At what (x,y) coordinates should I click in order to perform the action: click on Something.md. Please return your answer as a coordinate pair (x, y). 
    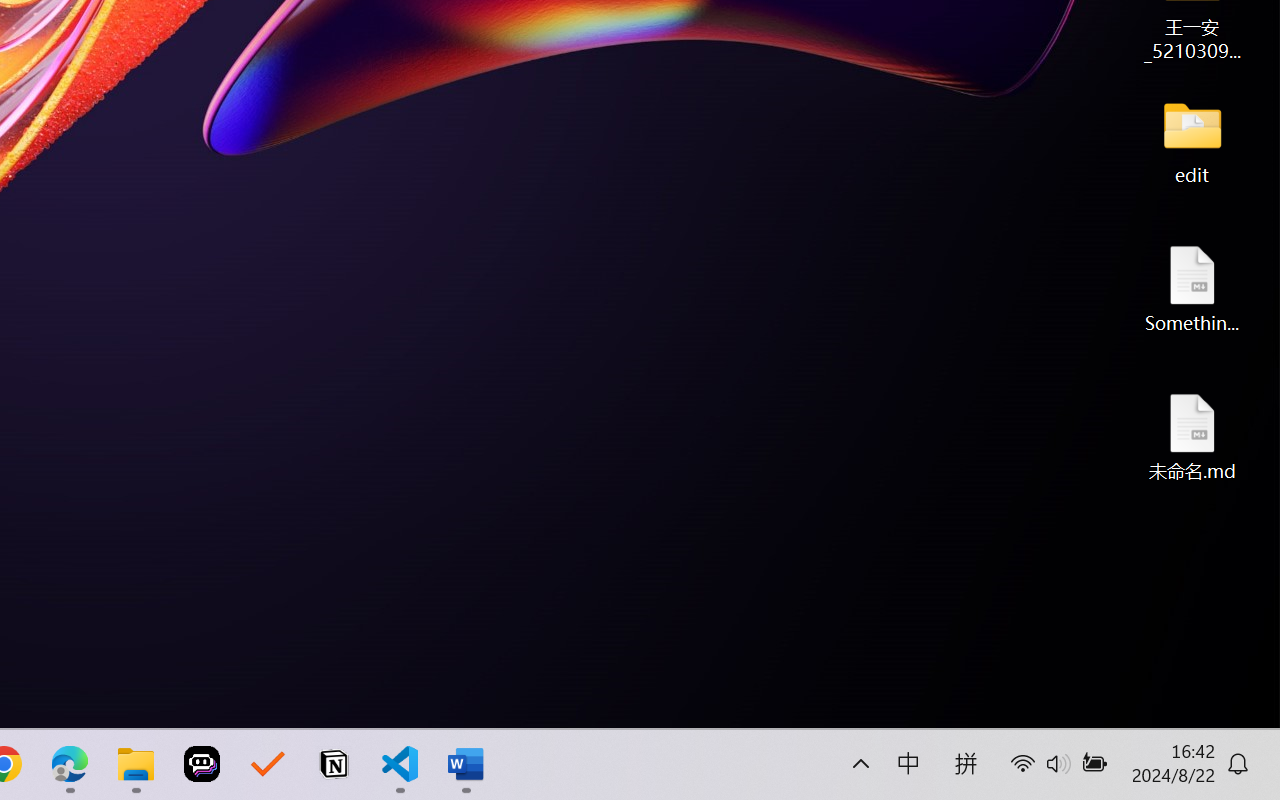
    Looking at the image, I should click on (1192, 288).